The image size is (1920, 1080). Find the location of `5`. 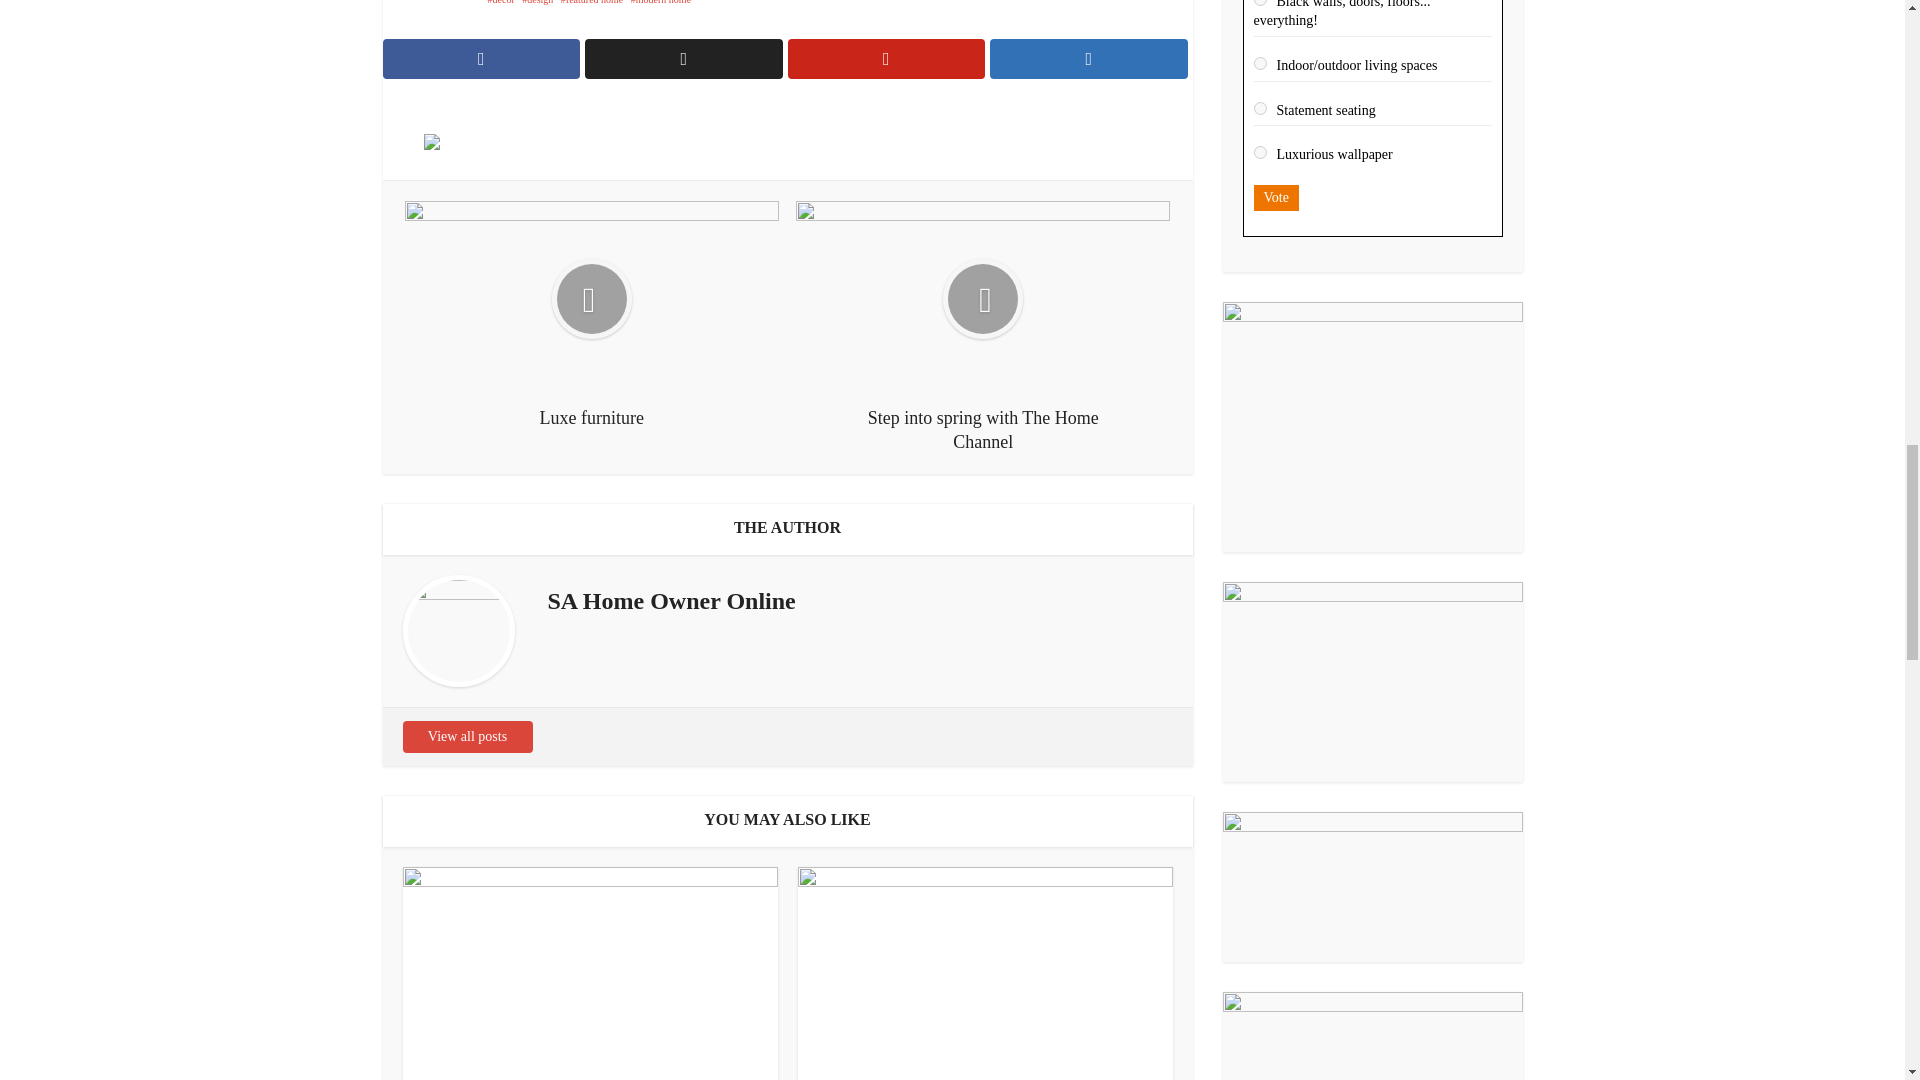

5 is located at coordinates (1260, 108).